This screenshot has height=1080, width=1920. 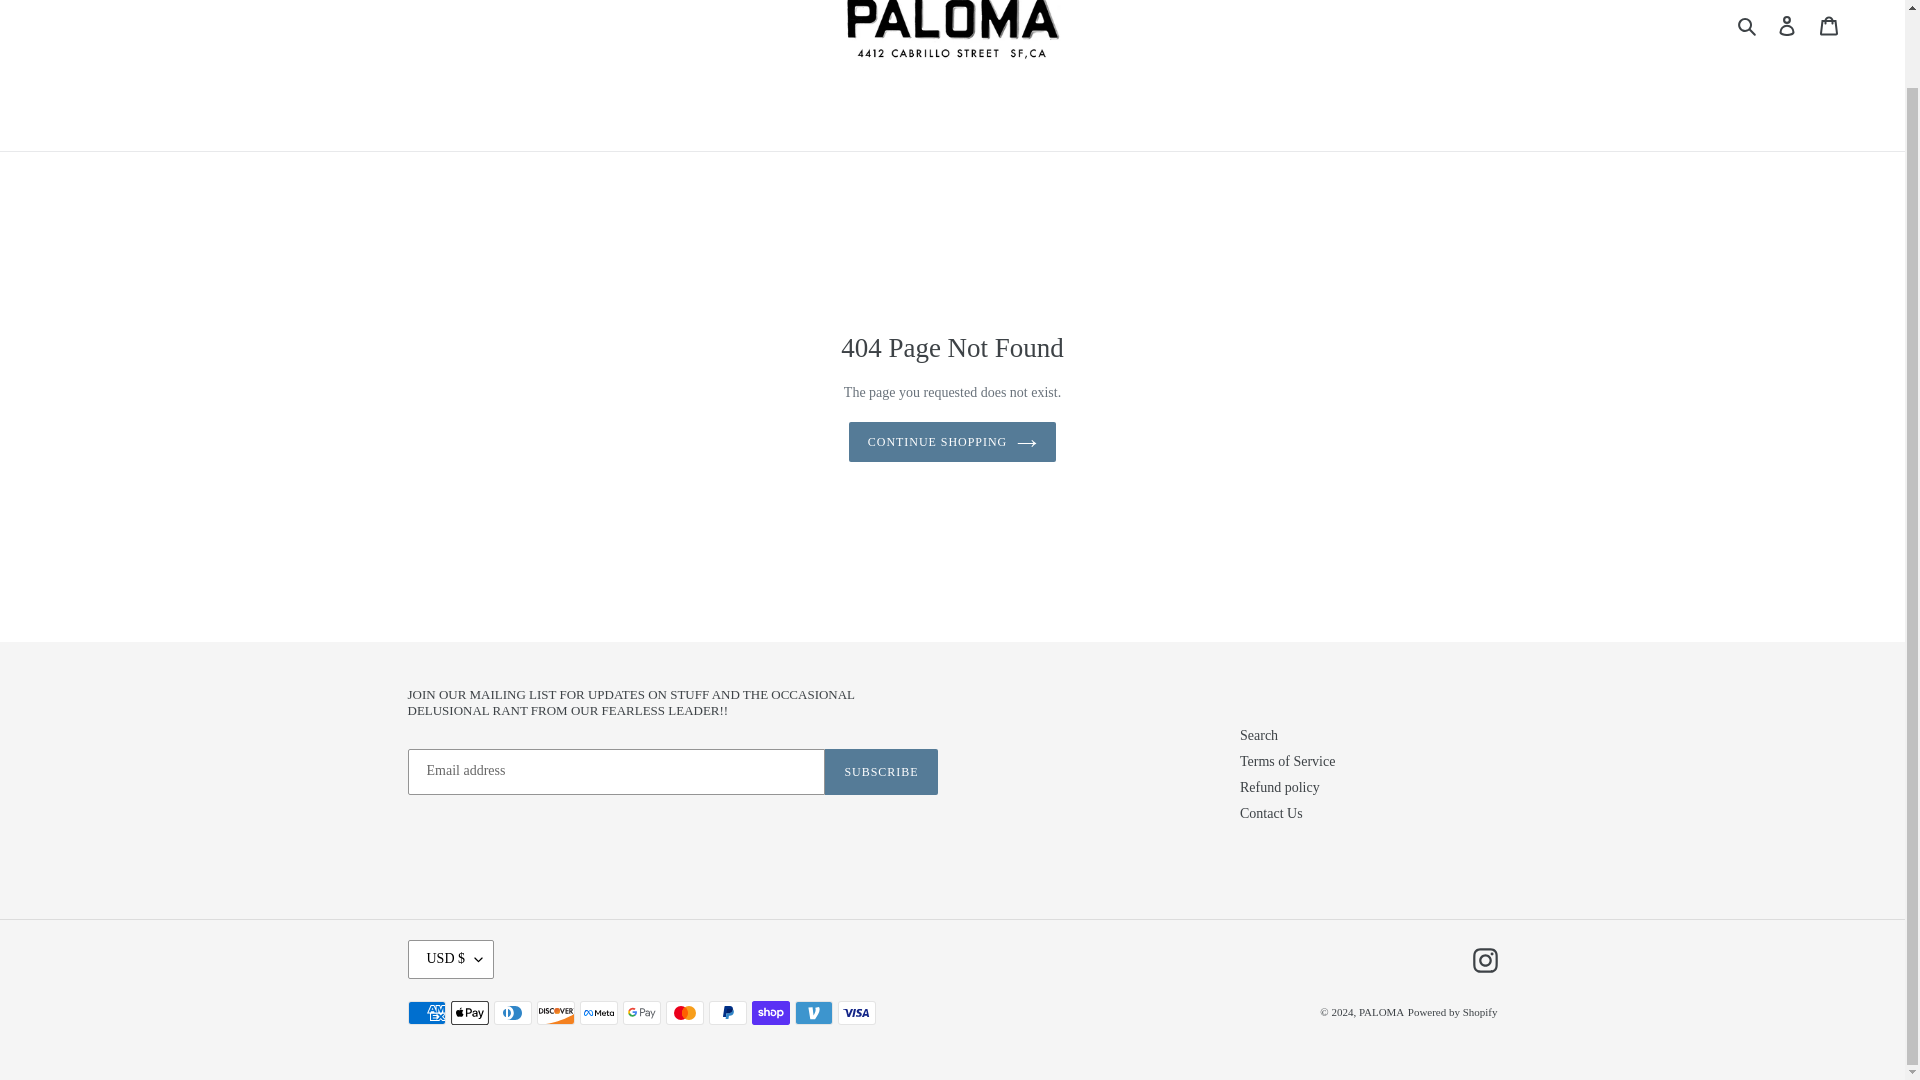 What do you see at coordinates (1280, 786) in the screenshot?
I see `Refund policy` at bounding box center [1280, 786].